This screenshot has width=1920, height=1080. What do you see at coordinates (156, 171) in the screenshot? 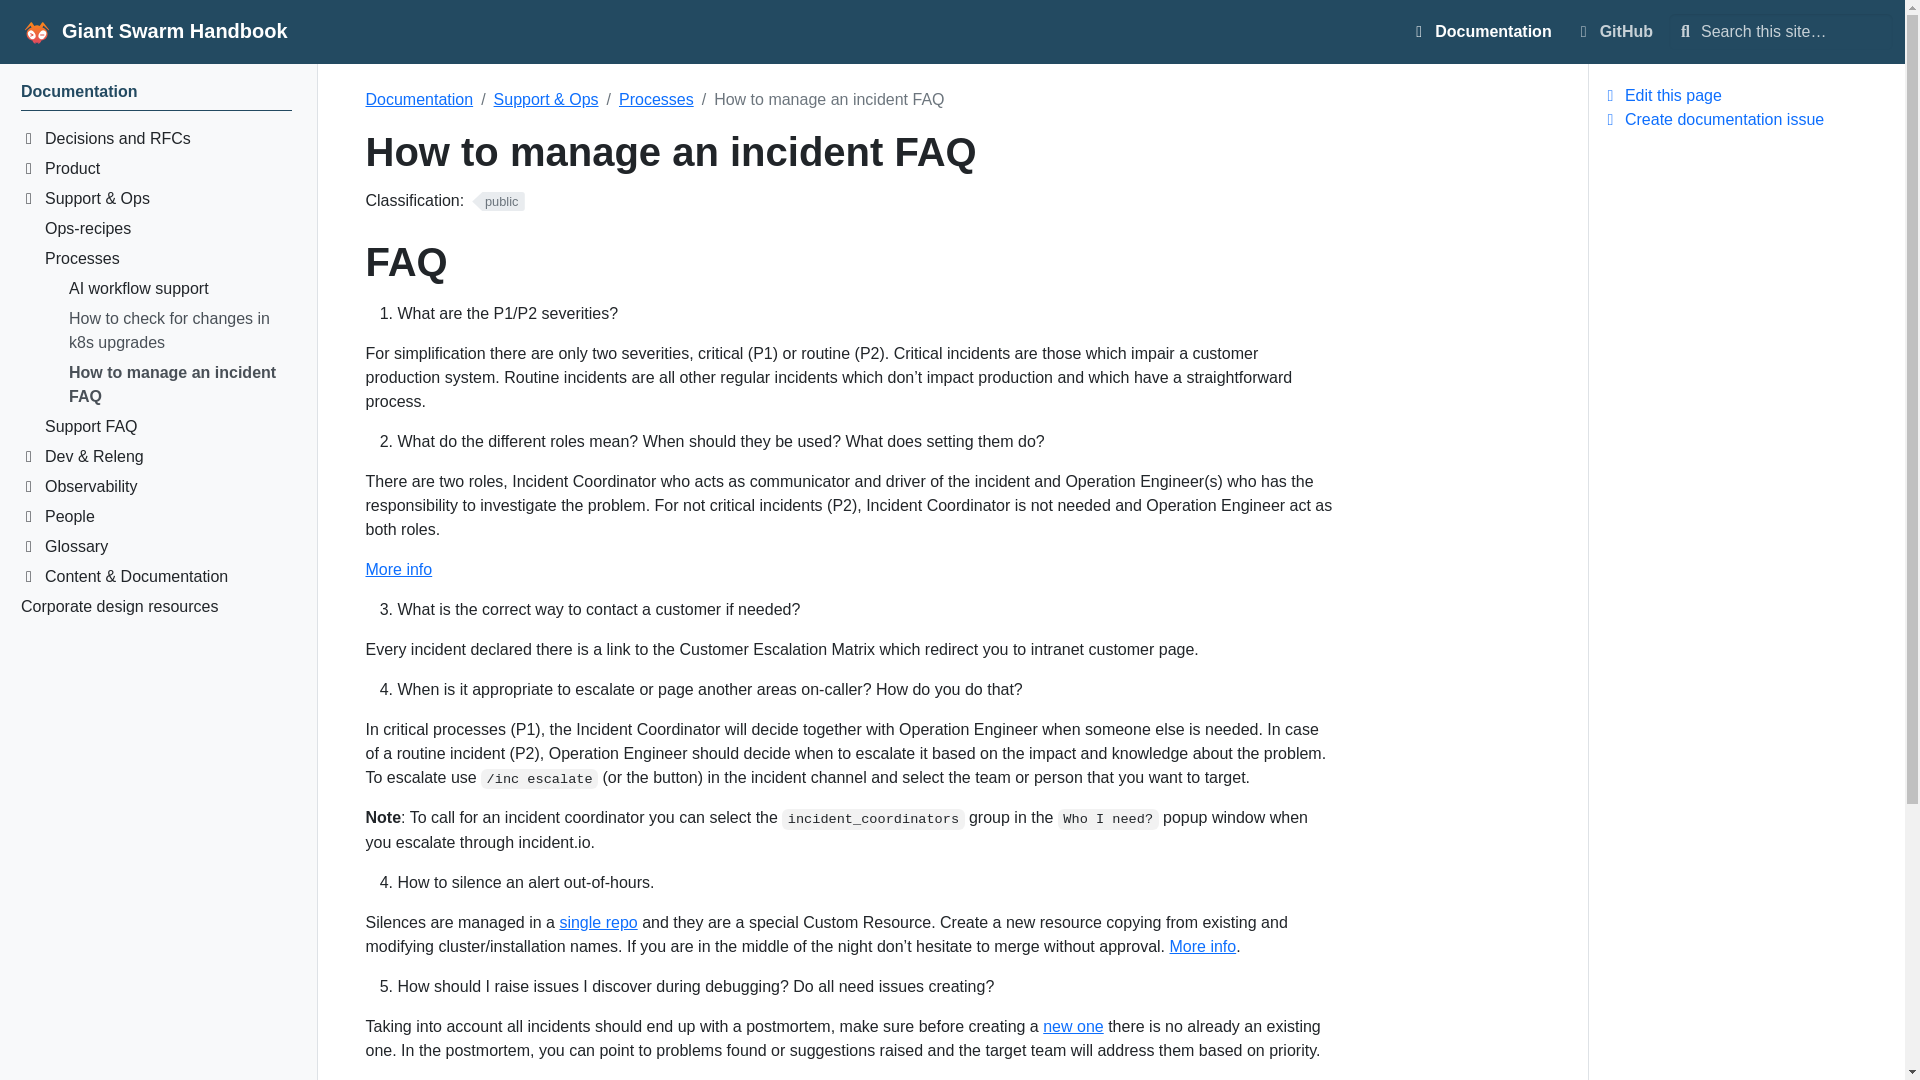
I see `Product` at bounding box center [156, 171].